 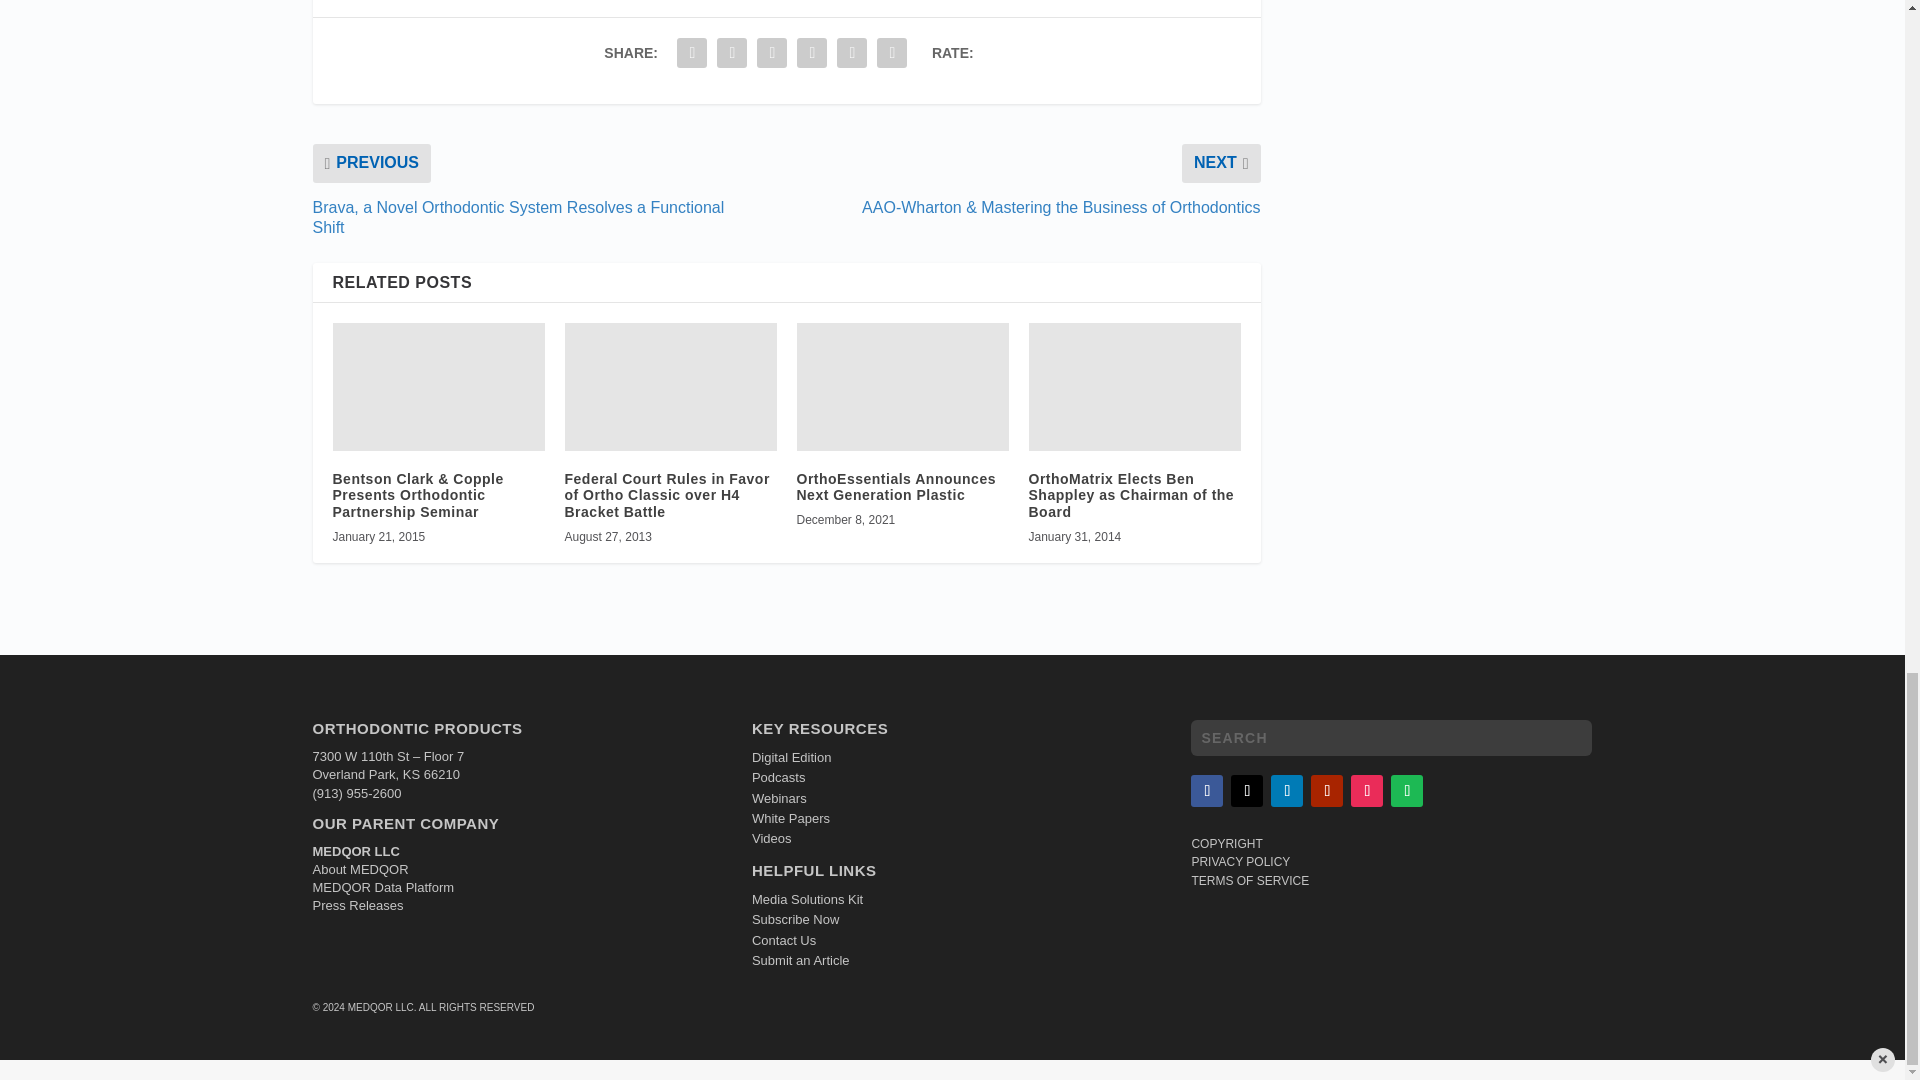 I want to click on Share "PepperPointe Expands in Virginia Market" via Email, so click(x=851, y=53).